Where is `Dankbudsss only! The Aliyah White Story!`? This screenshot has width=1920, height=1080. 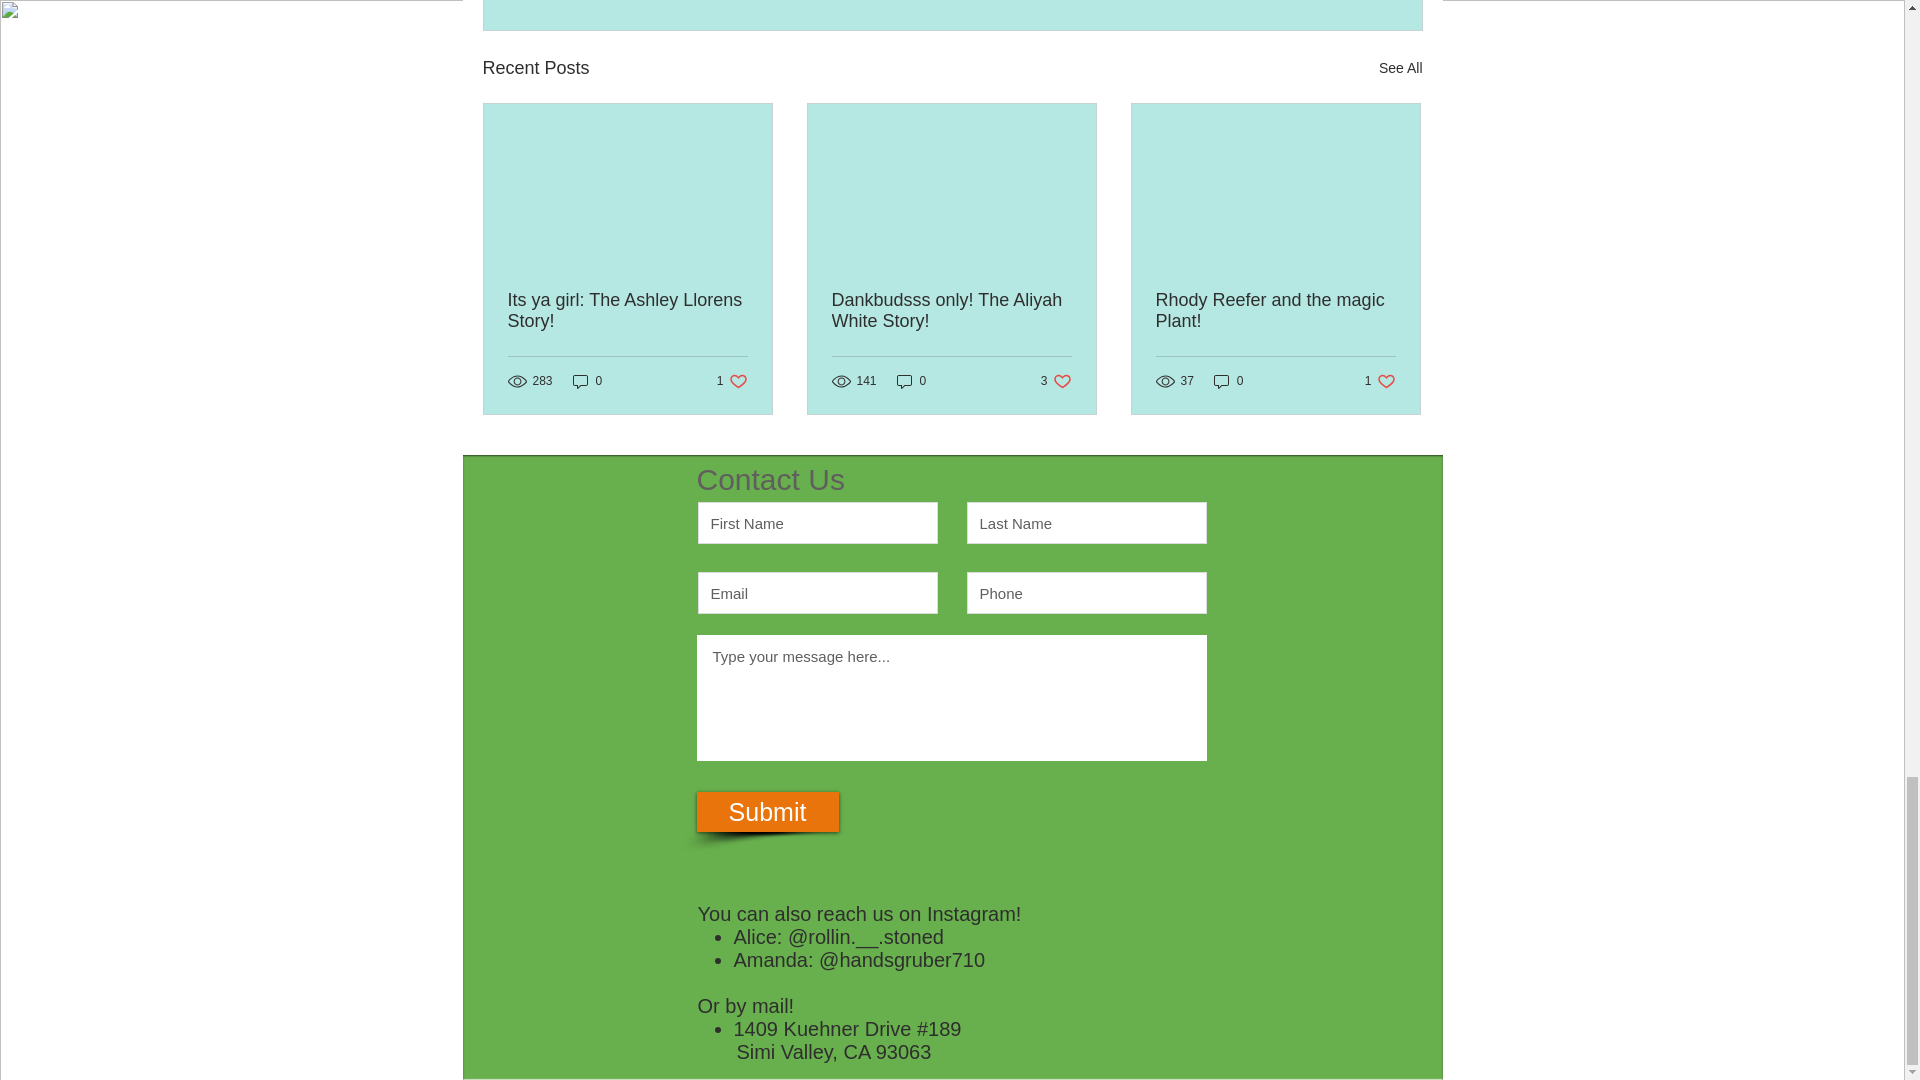 Dankbudsss only! The Aliyah White Story! is located at coordinates (628, 310).